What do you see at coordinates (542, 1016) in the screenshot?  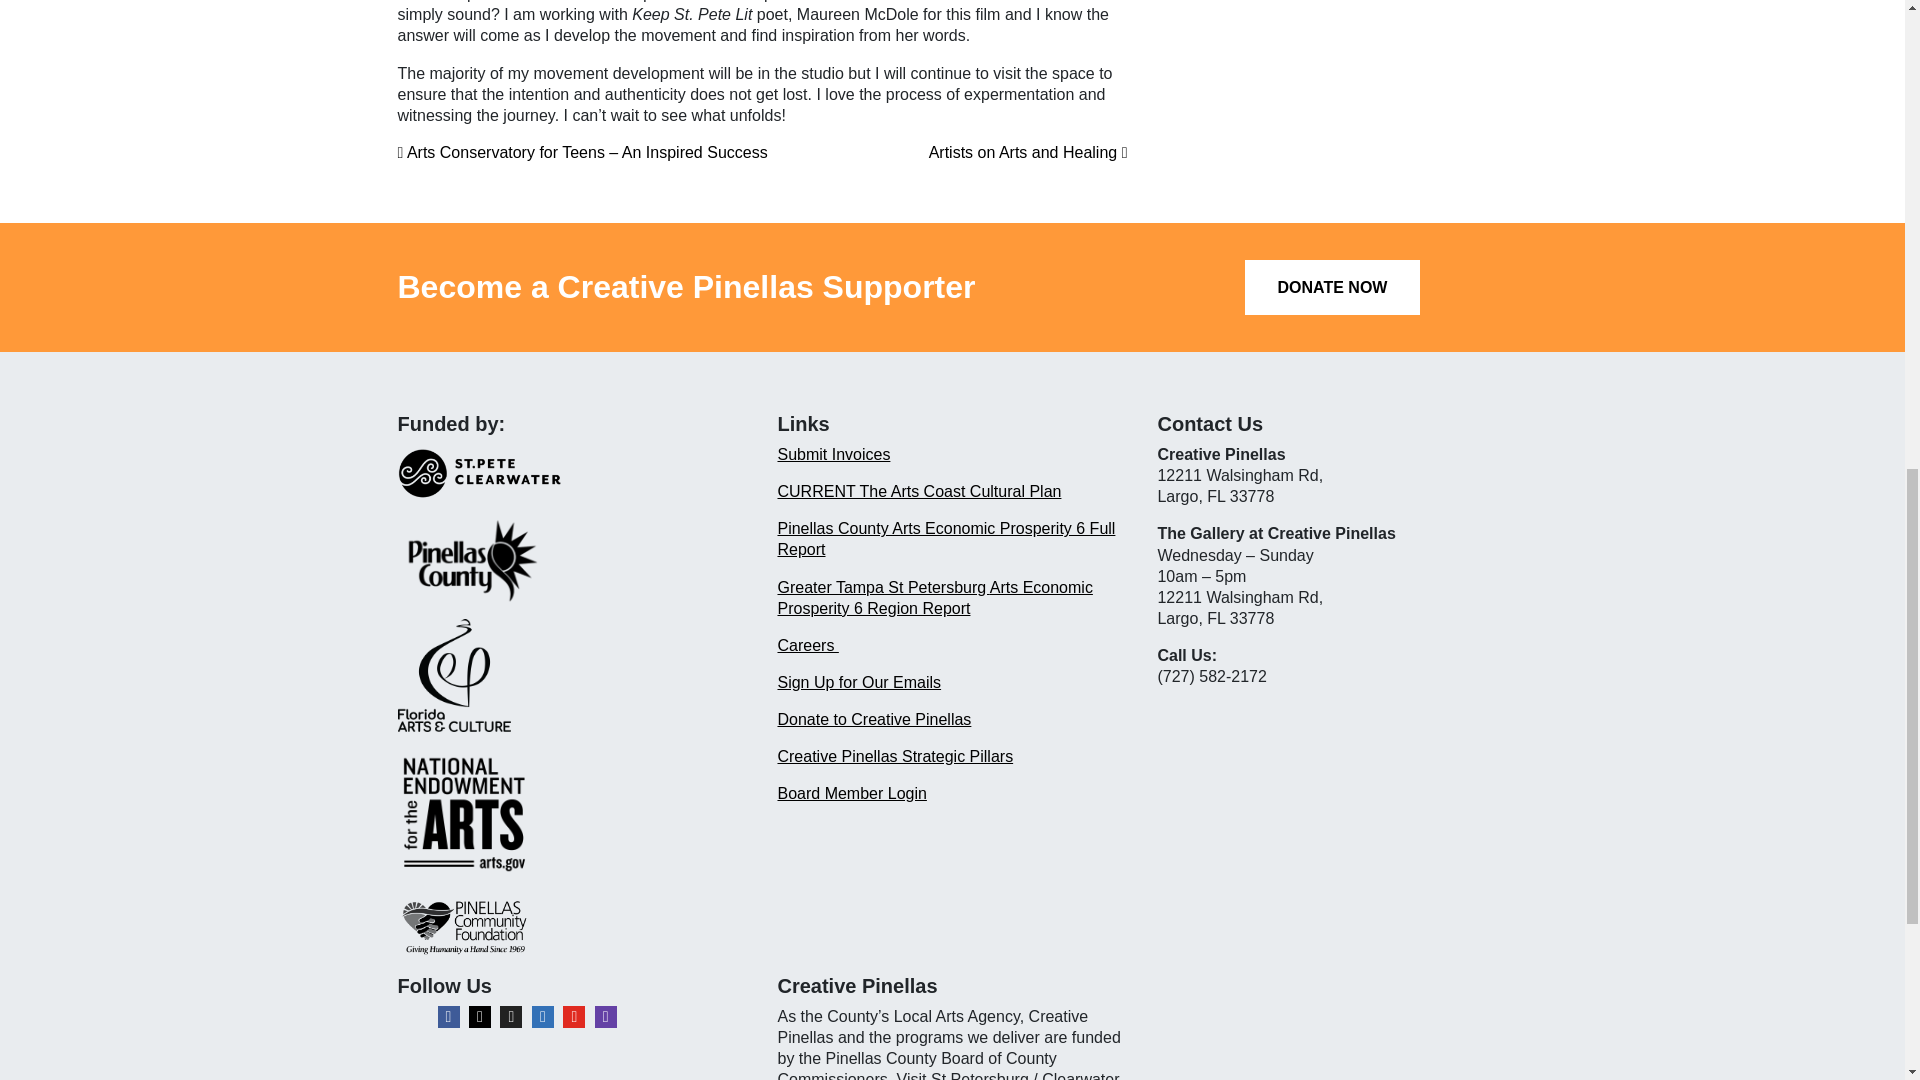 I see `linkedin` at bounding box center [542, 1016].